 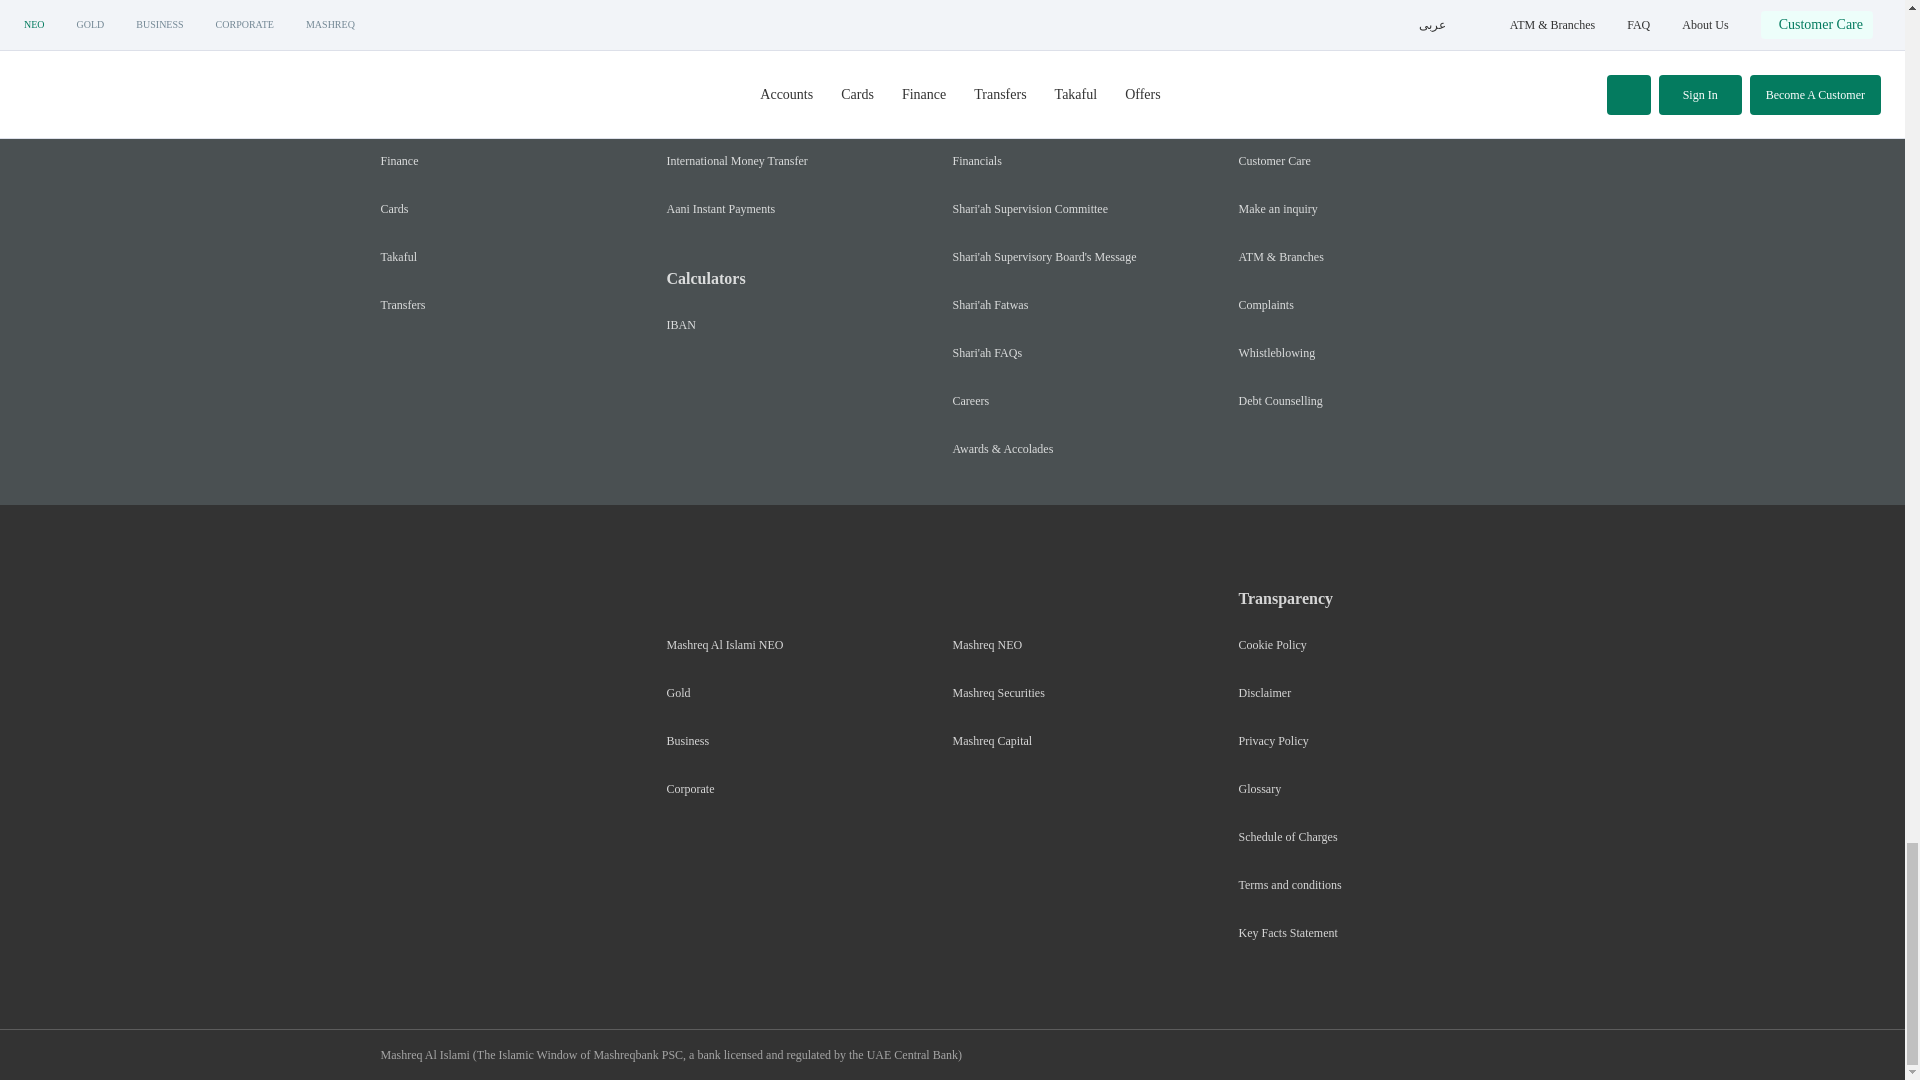 I want to click on Cards, so click(x=394, y=208).